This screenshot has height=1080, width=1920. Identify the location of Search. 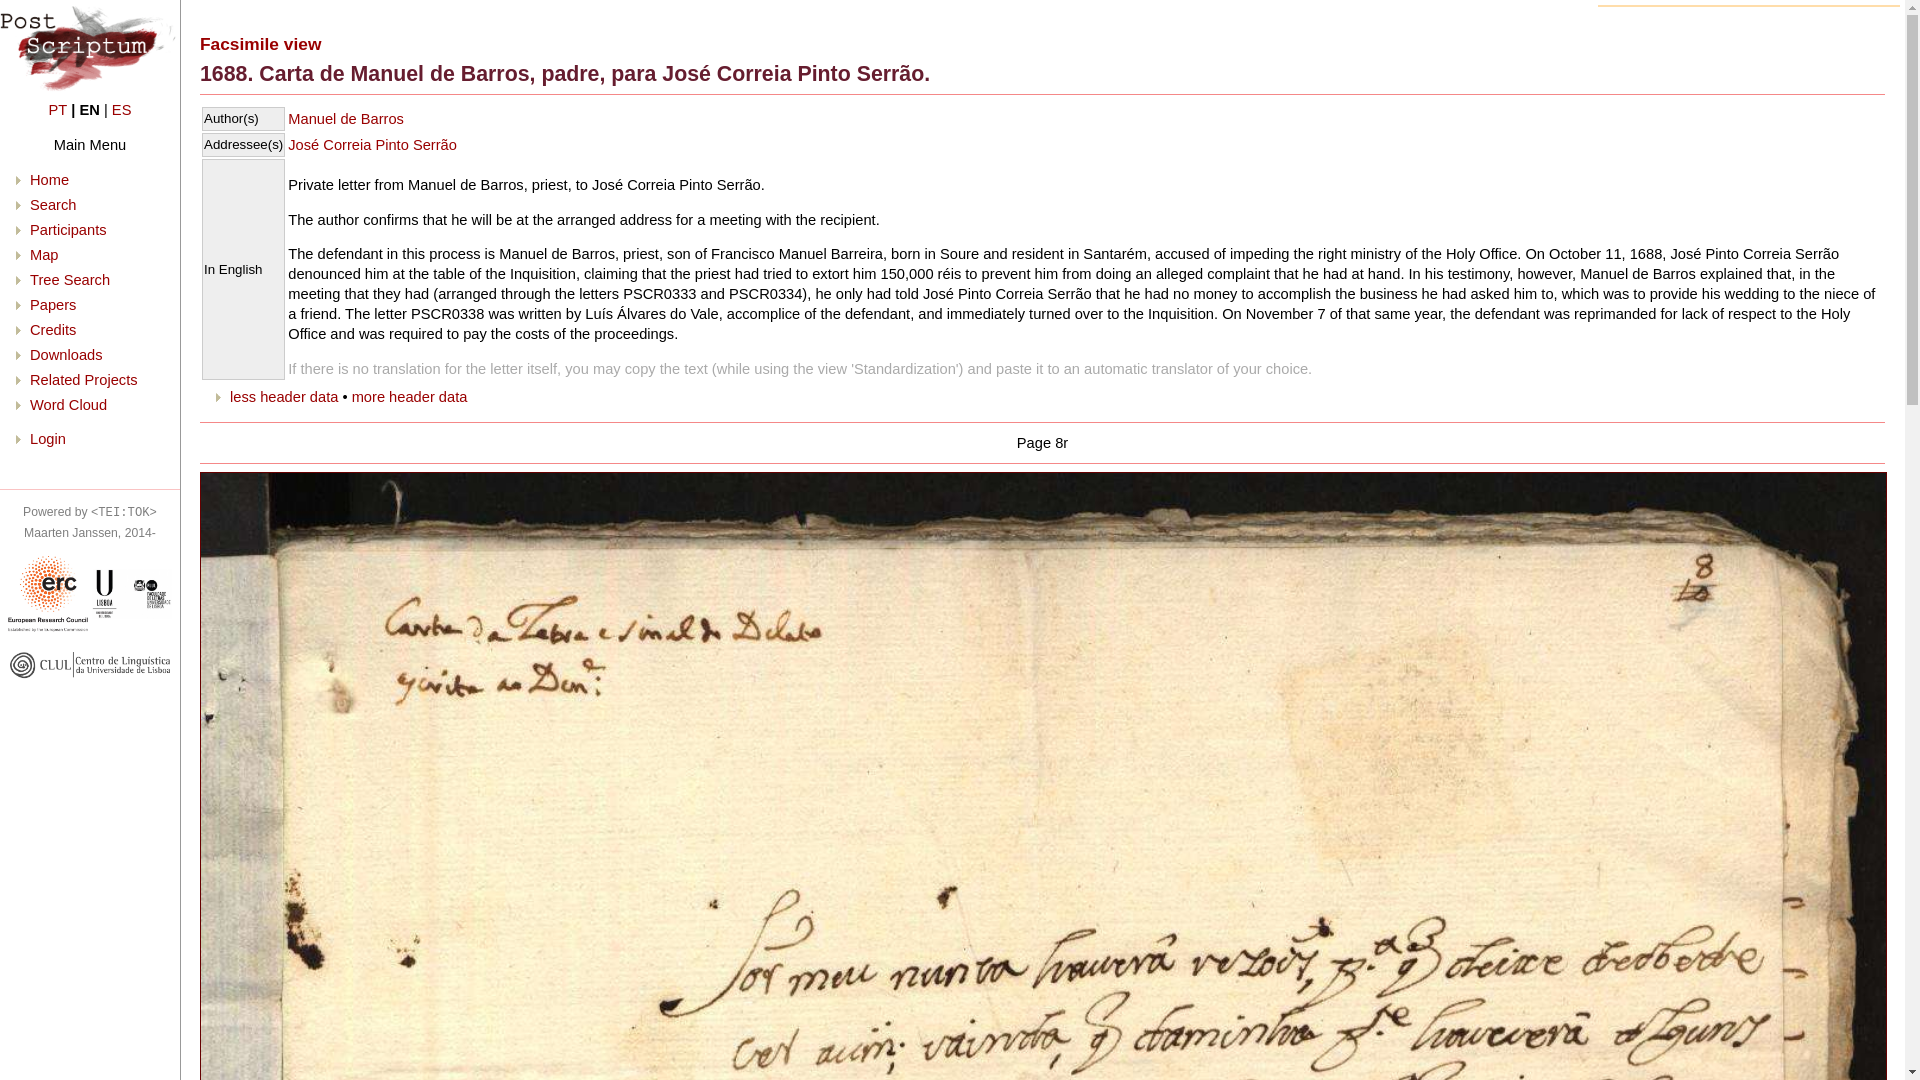
(53, 204).